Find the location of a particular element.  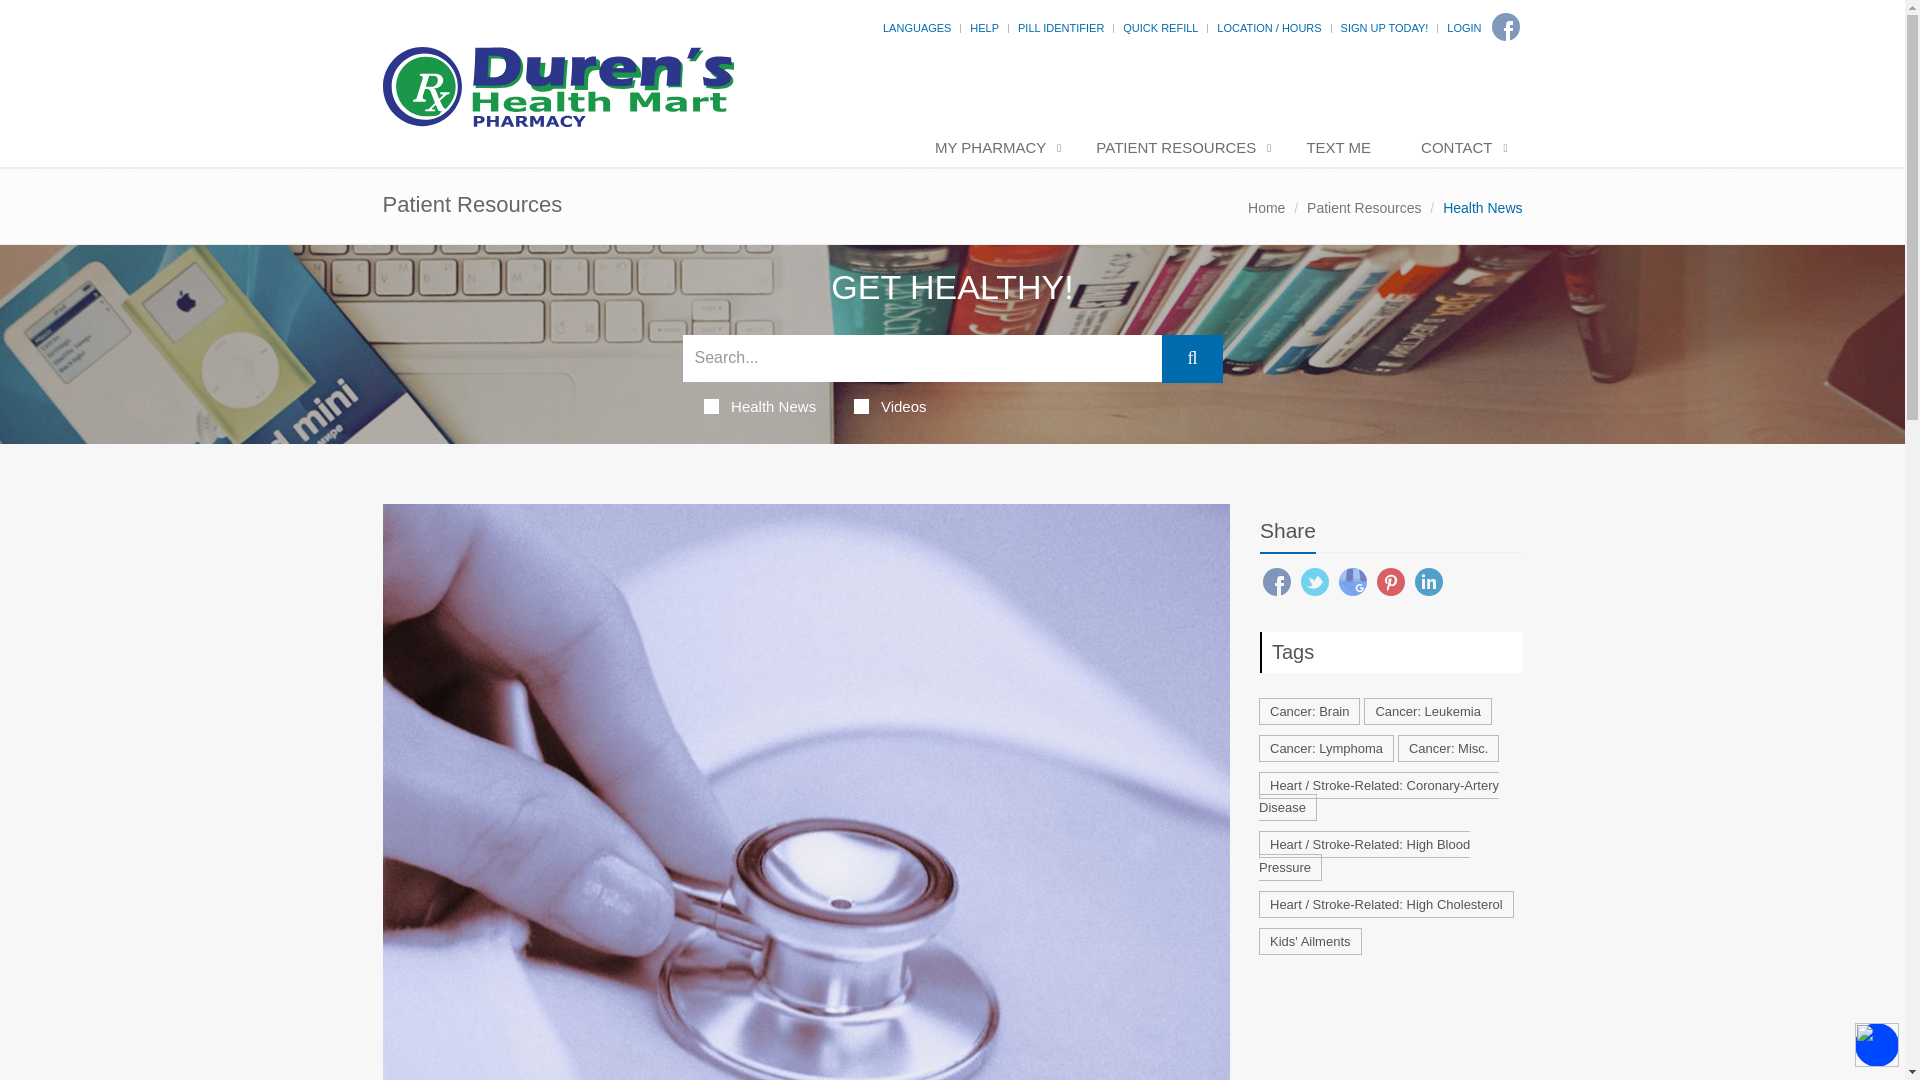

HELP is located at coordinates (984, 27).